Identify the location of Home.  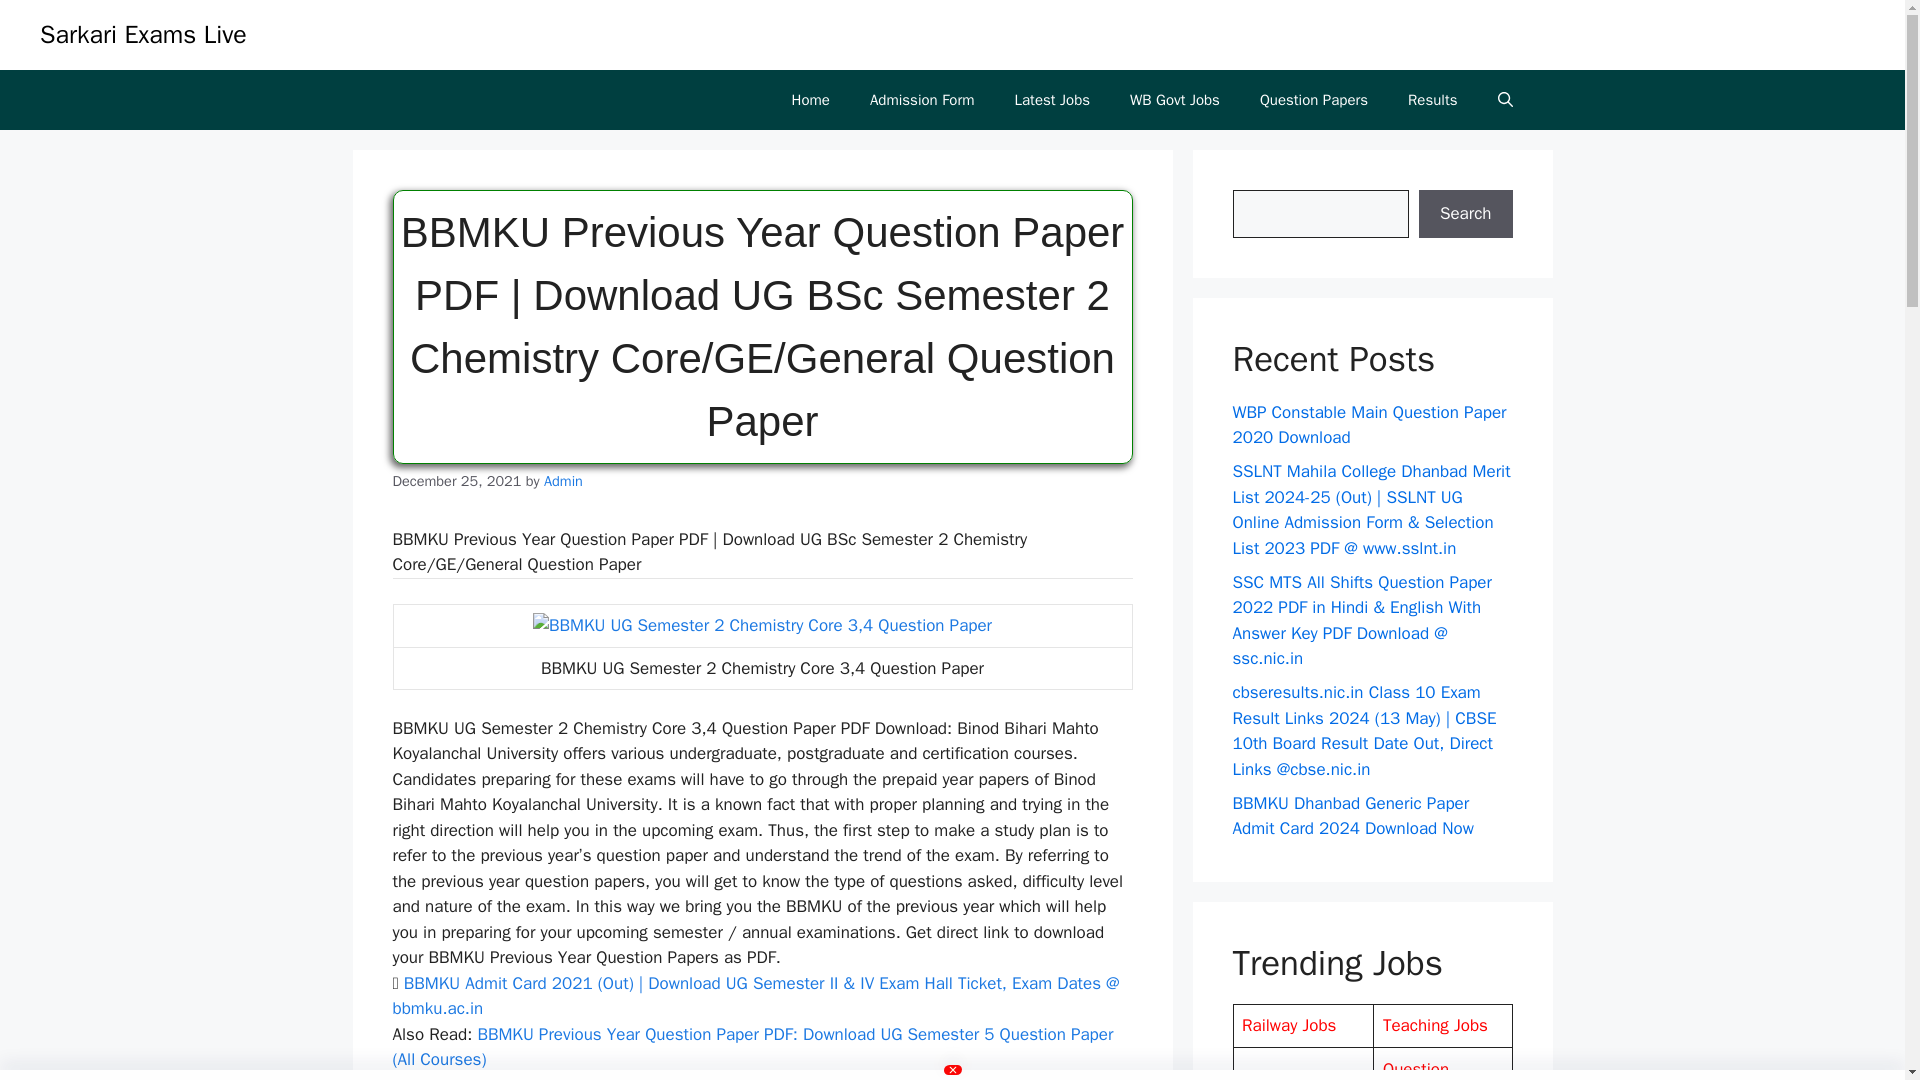
(810, 100).